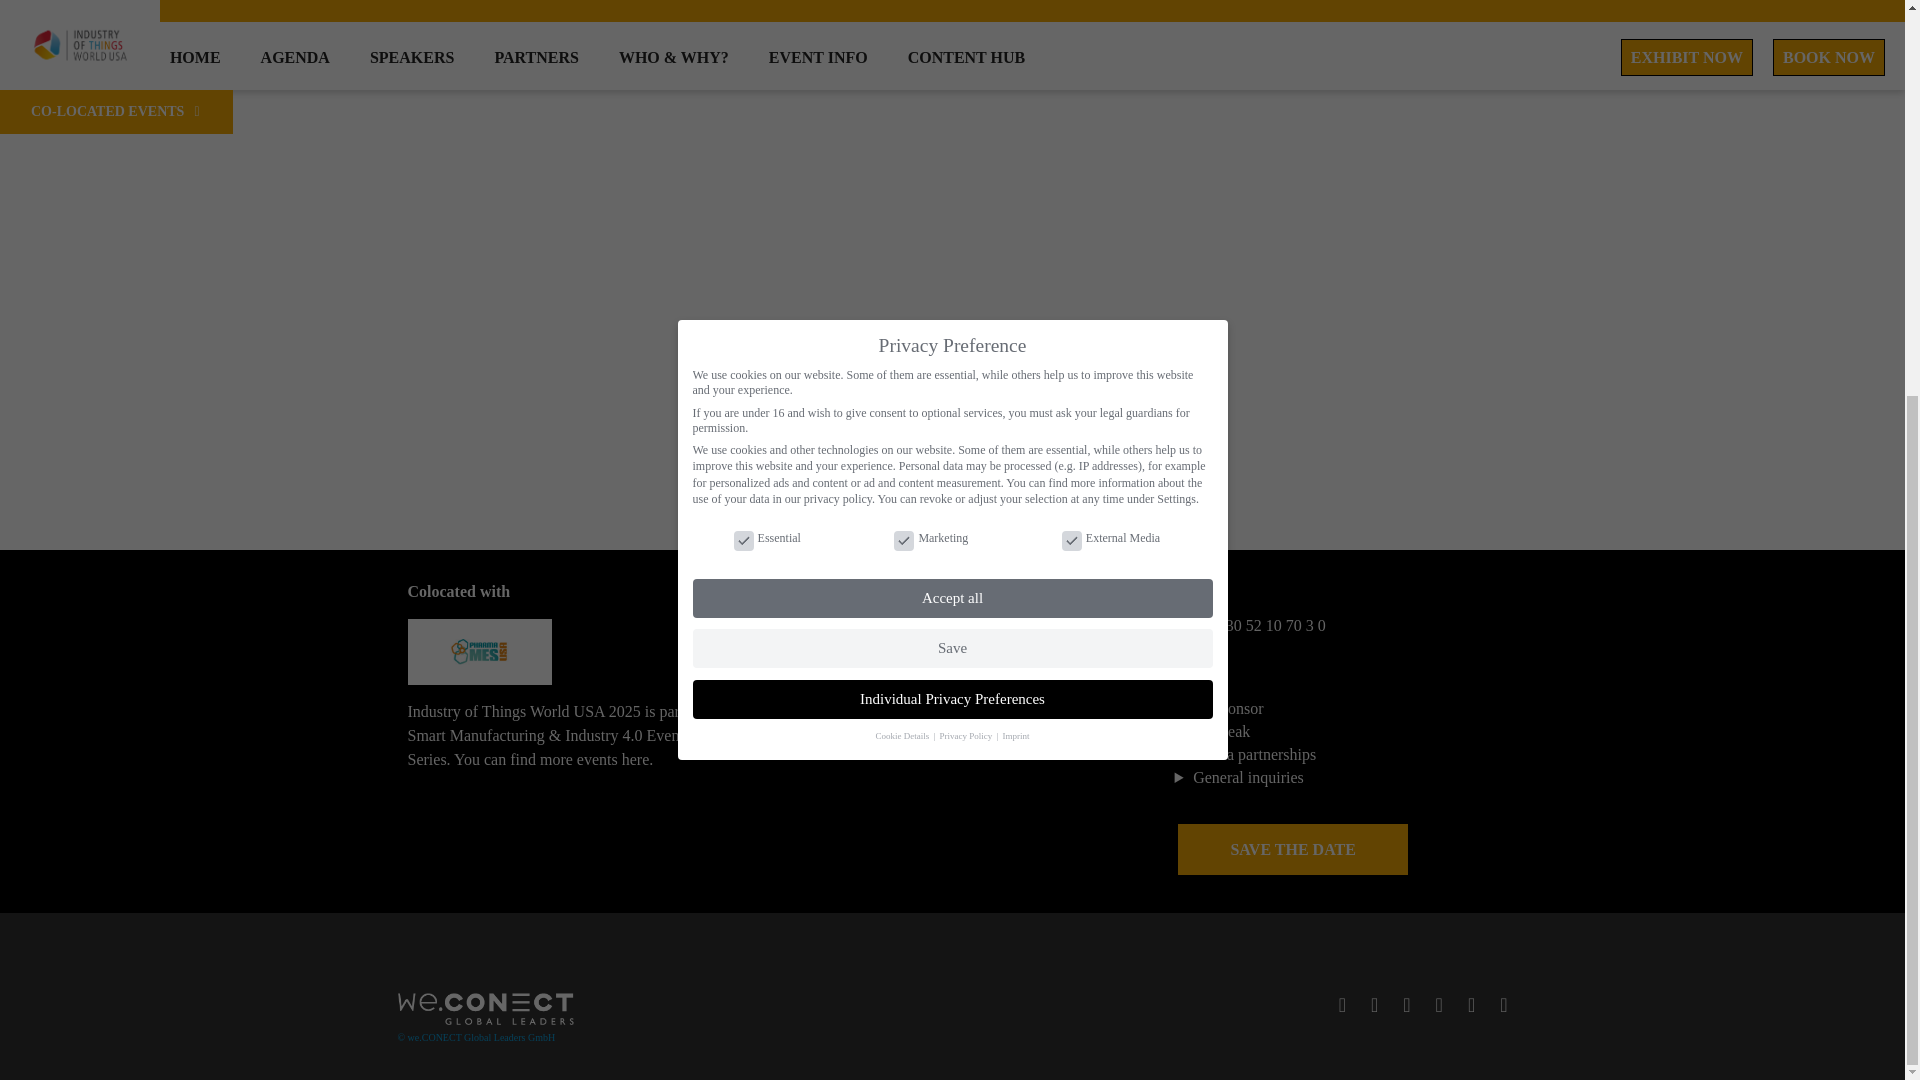 This screenshot has height=1080, width=1920. Describe the element at coordinates (480, 652) in the screenshot. I see `Pharma MES USA 2025` at that location.